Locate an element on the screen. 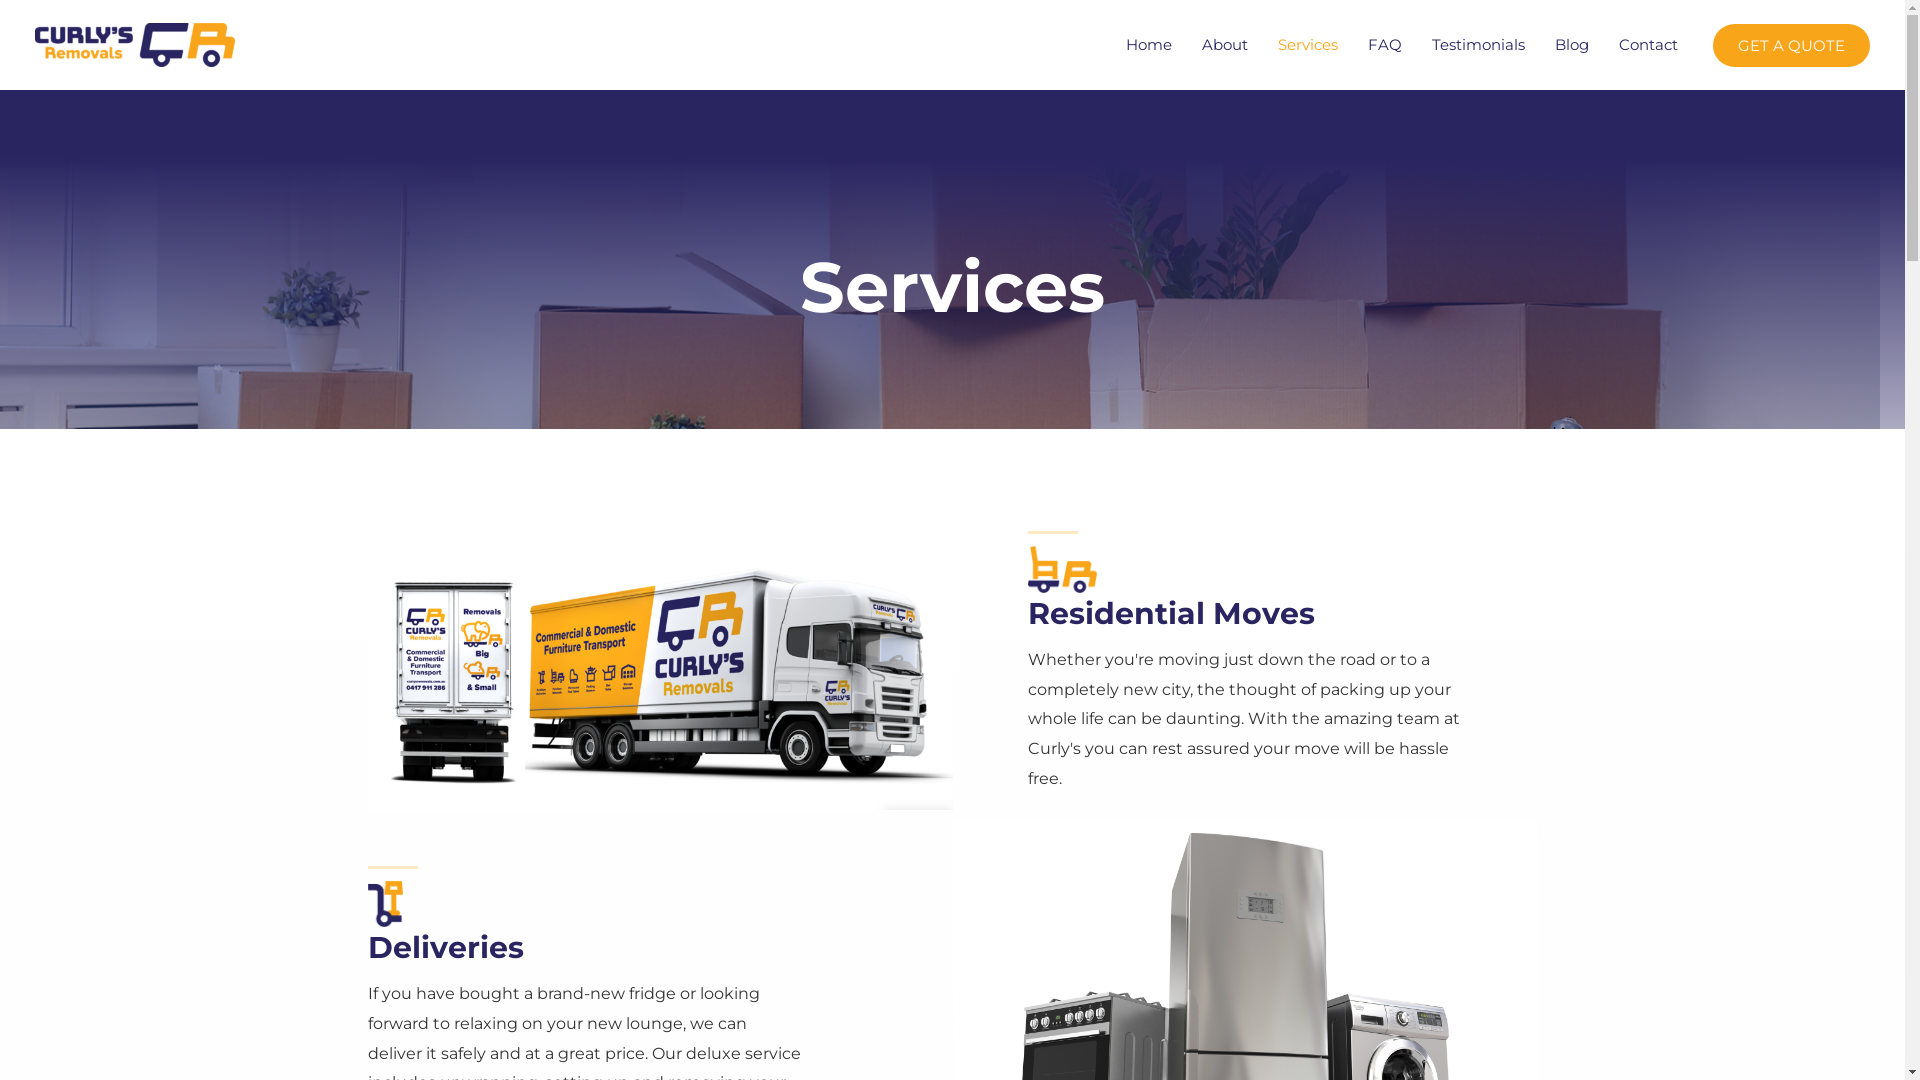 The height and width of the screenshot is (1080, 1920). Testimonials is located at coordinates (1478, 45).